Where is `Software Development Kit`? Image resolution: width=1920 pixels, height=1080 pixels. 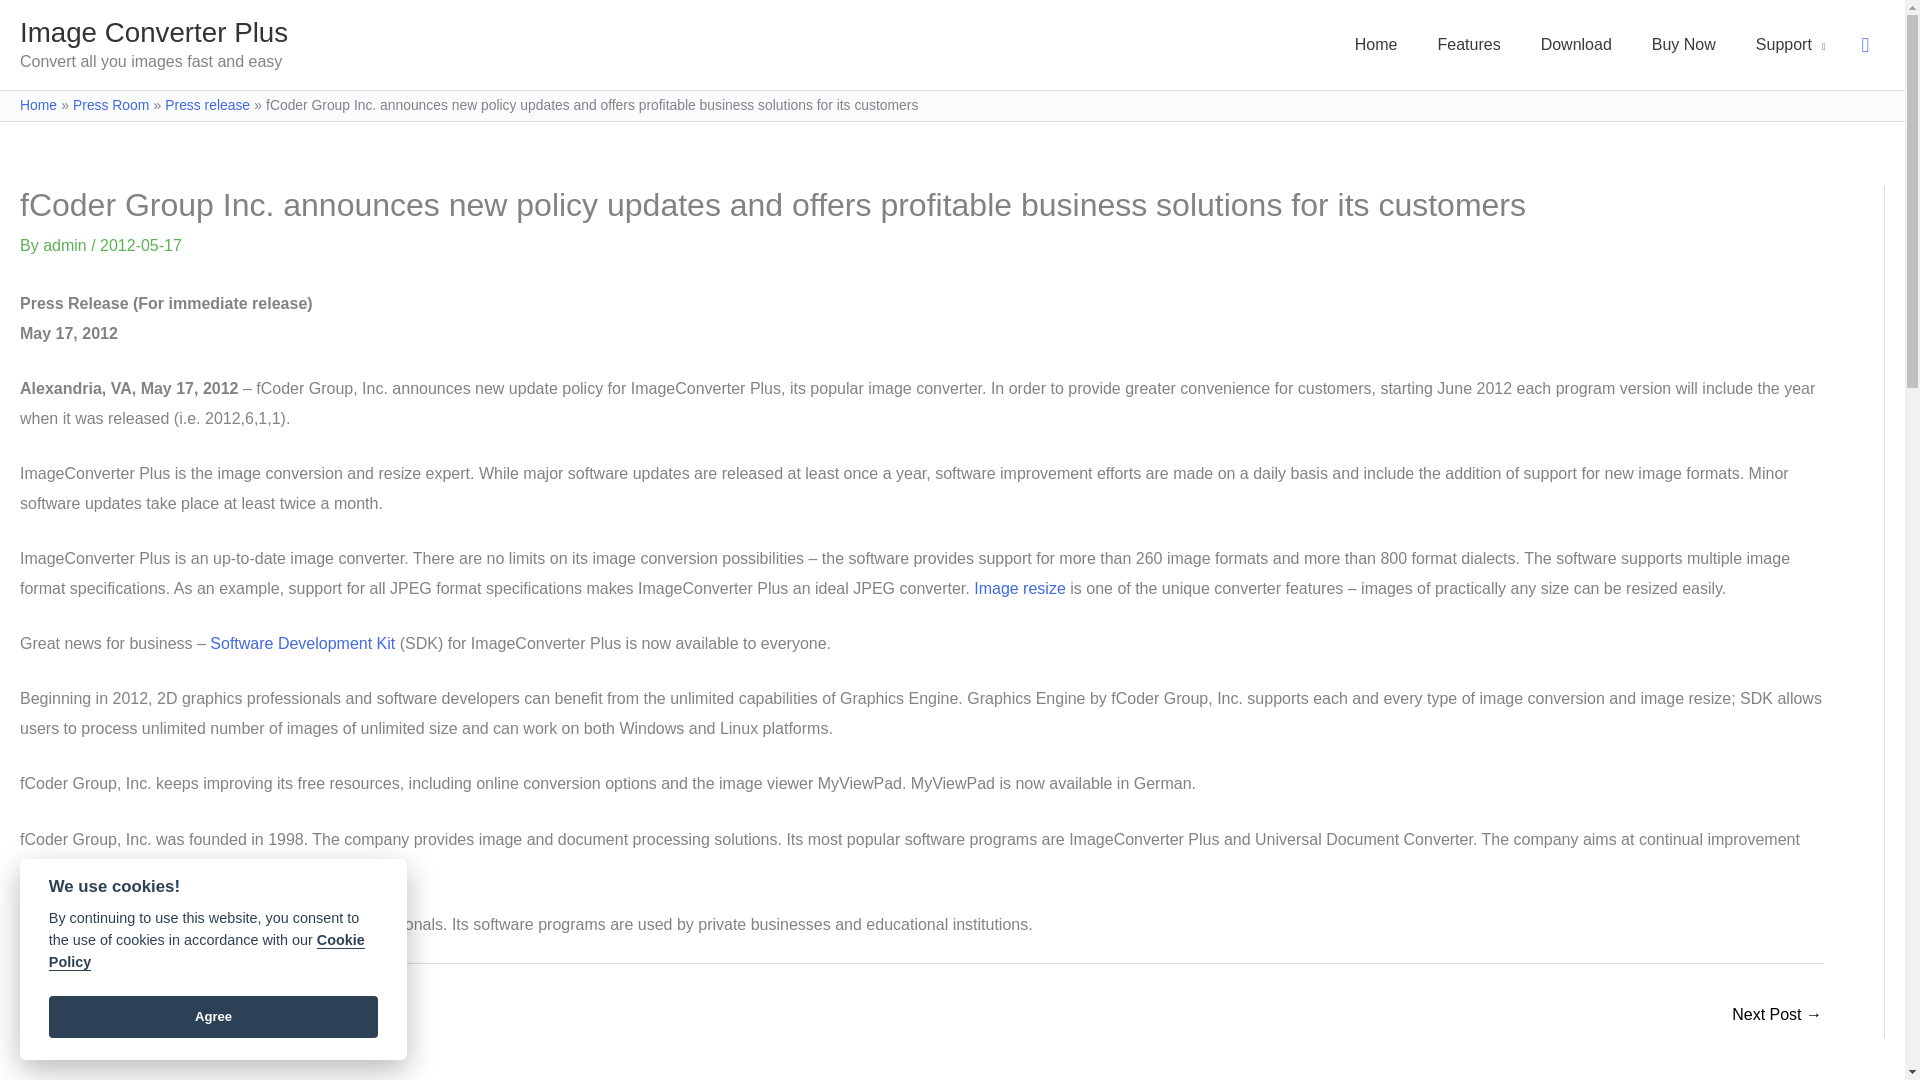
Software Development Kit is located at coordinates (302, 644).